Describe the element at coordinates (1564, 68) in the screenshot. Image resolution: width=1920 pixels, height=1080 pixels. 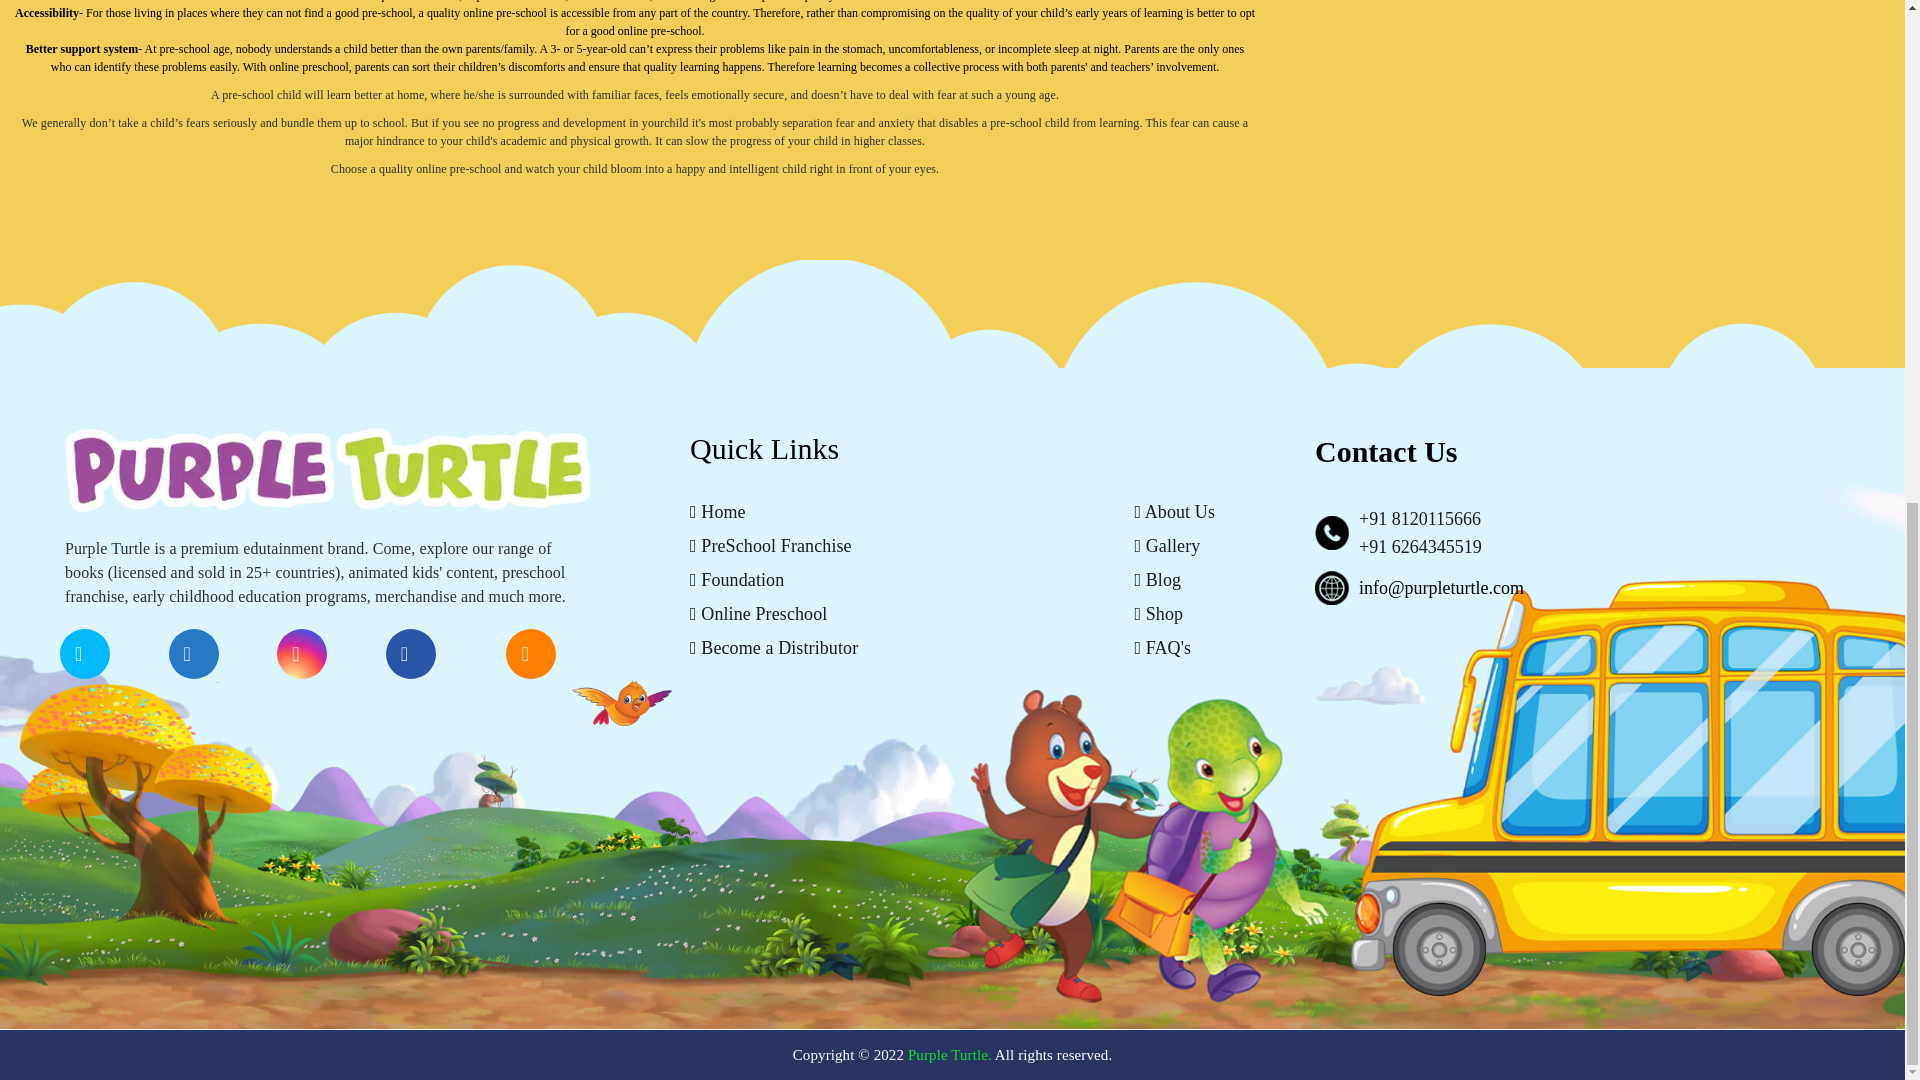
I see `Education Trend Post COVID-19` at that location.